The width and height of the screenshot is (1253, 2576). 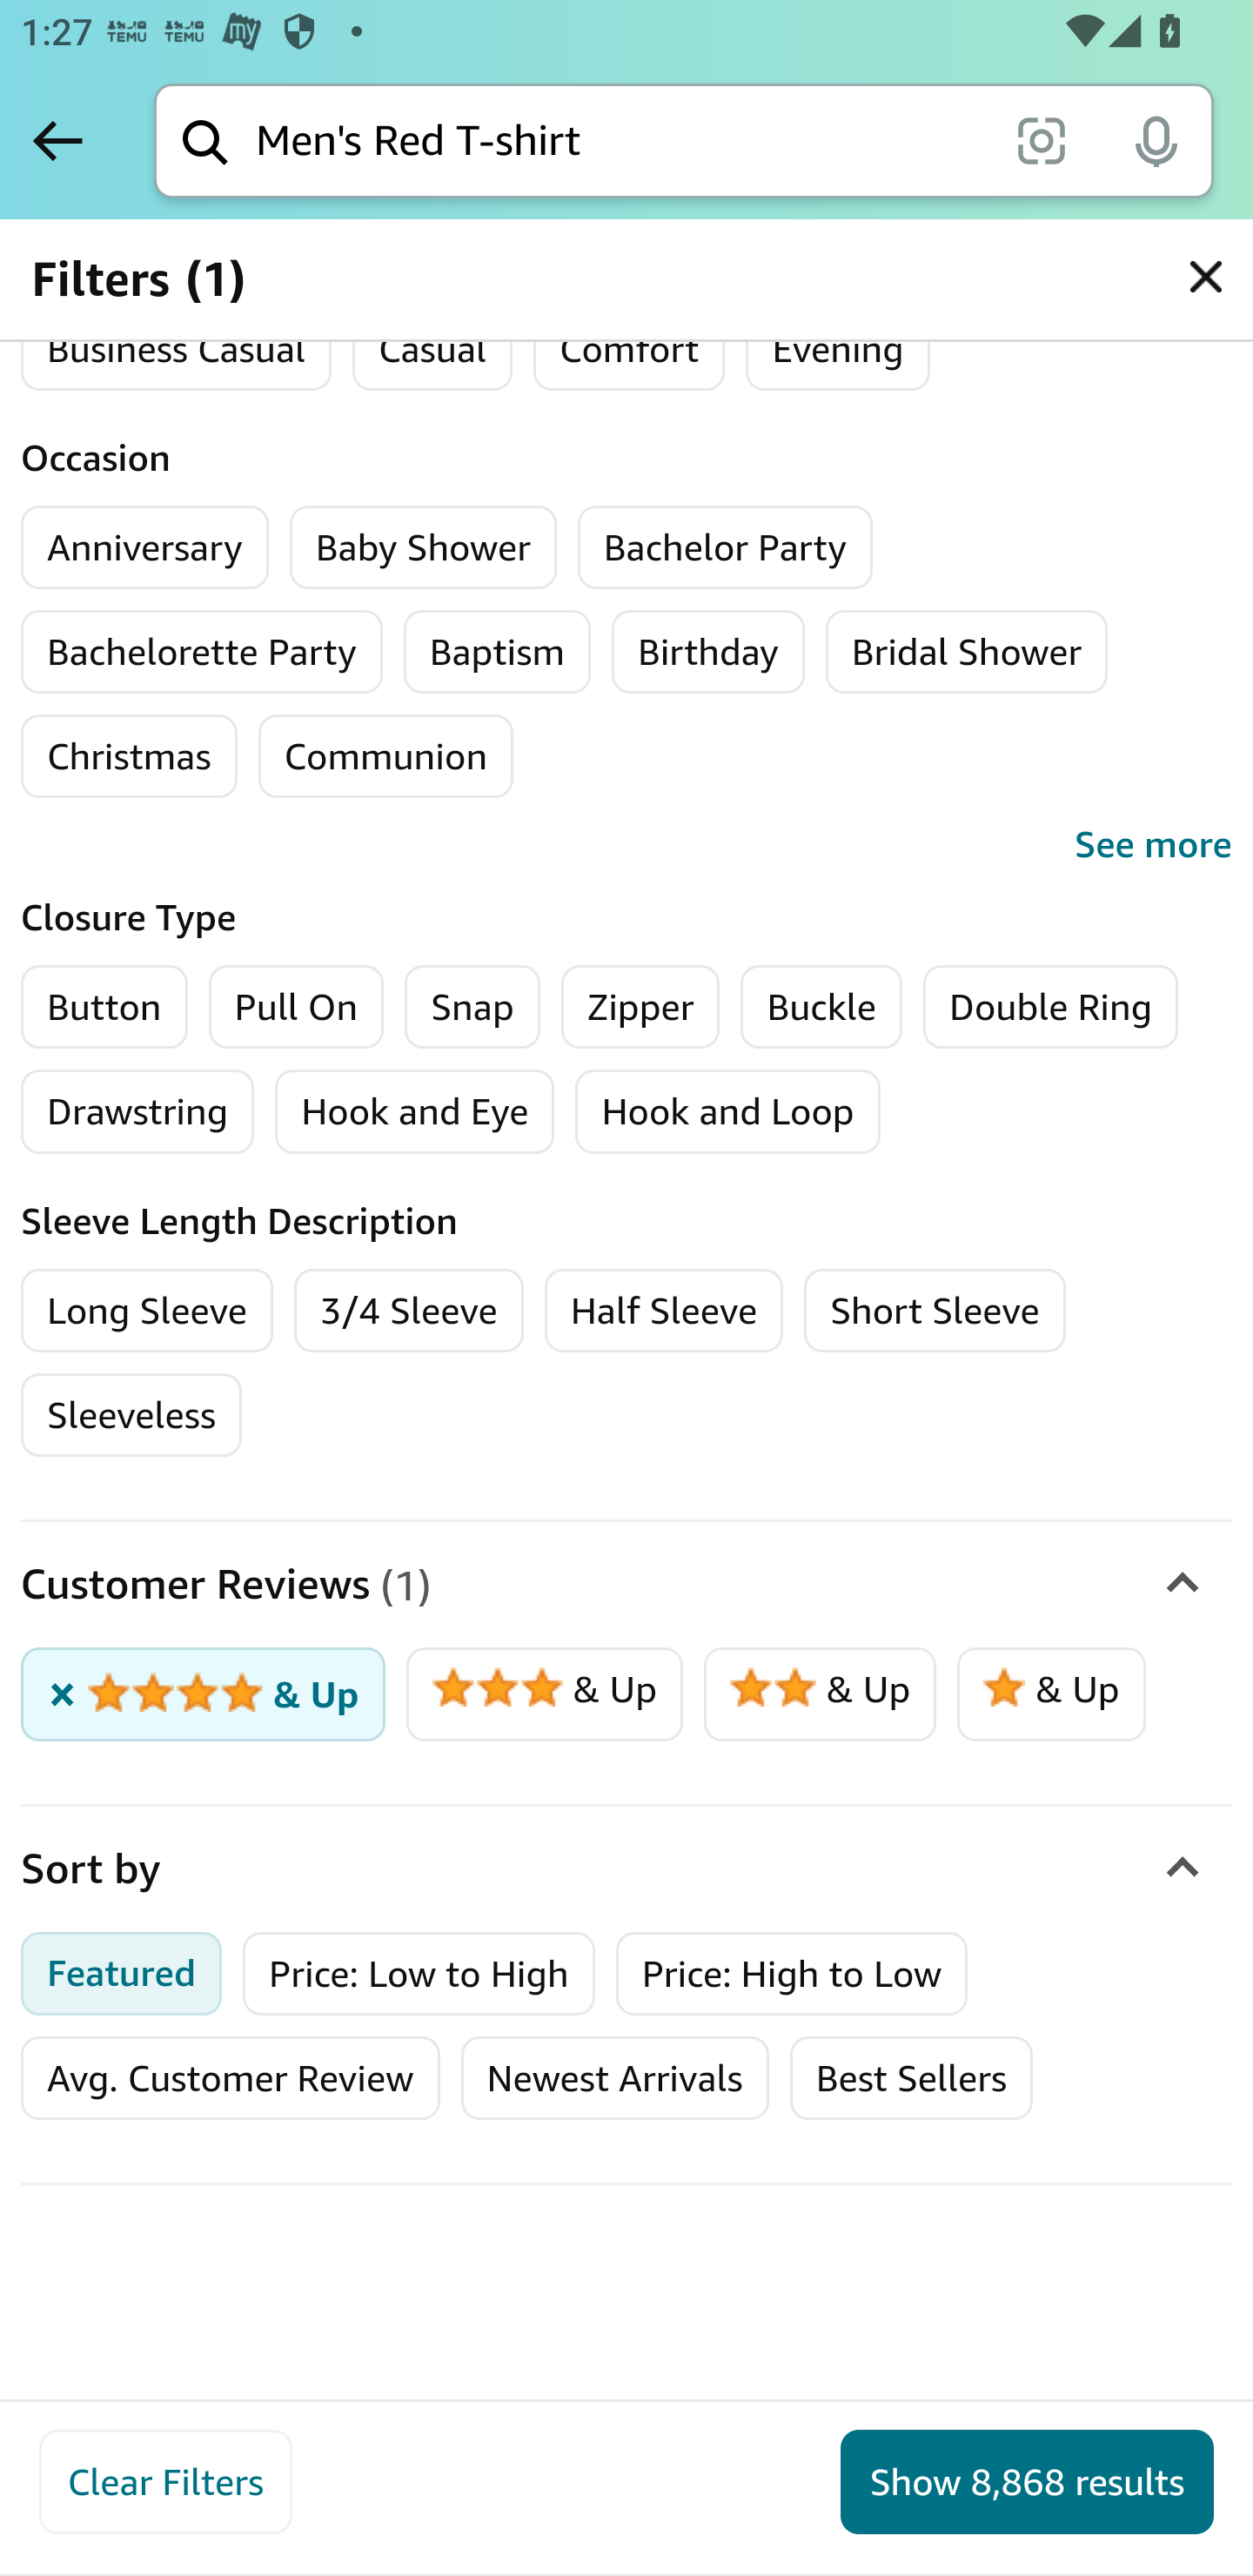 What do you see at coordinates (176, 348) in the screenshot?
I see `Business Casual` at bounding box center [176, 348].